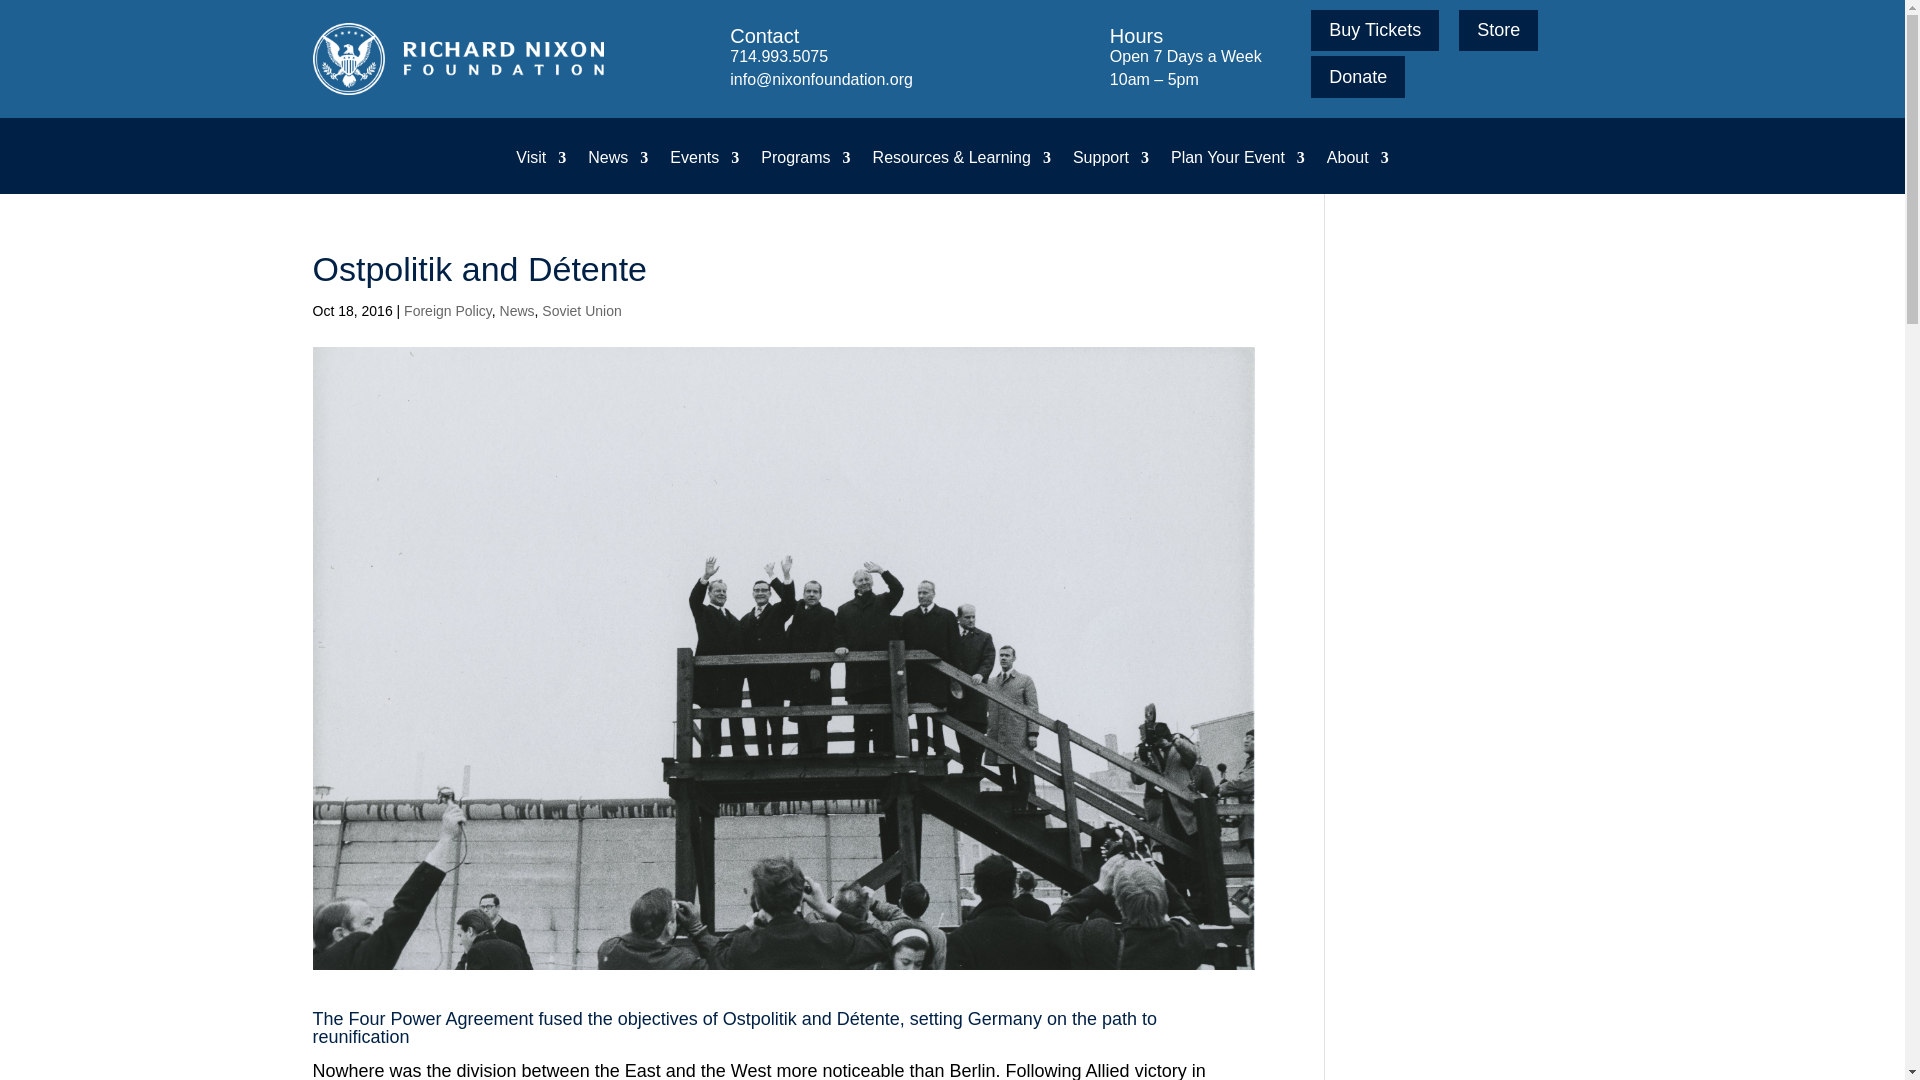 This screenshot has height=1080, width=1920. What do you see at coordinates (778, 56) in the screenshot?
I see `714.993.5075` at bounding box center [778, 56].